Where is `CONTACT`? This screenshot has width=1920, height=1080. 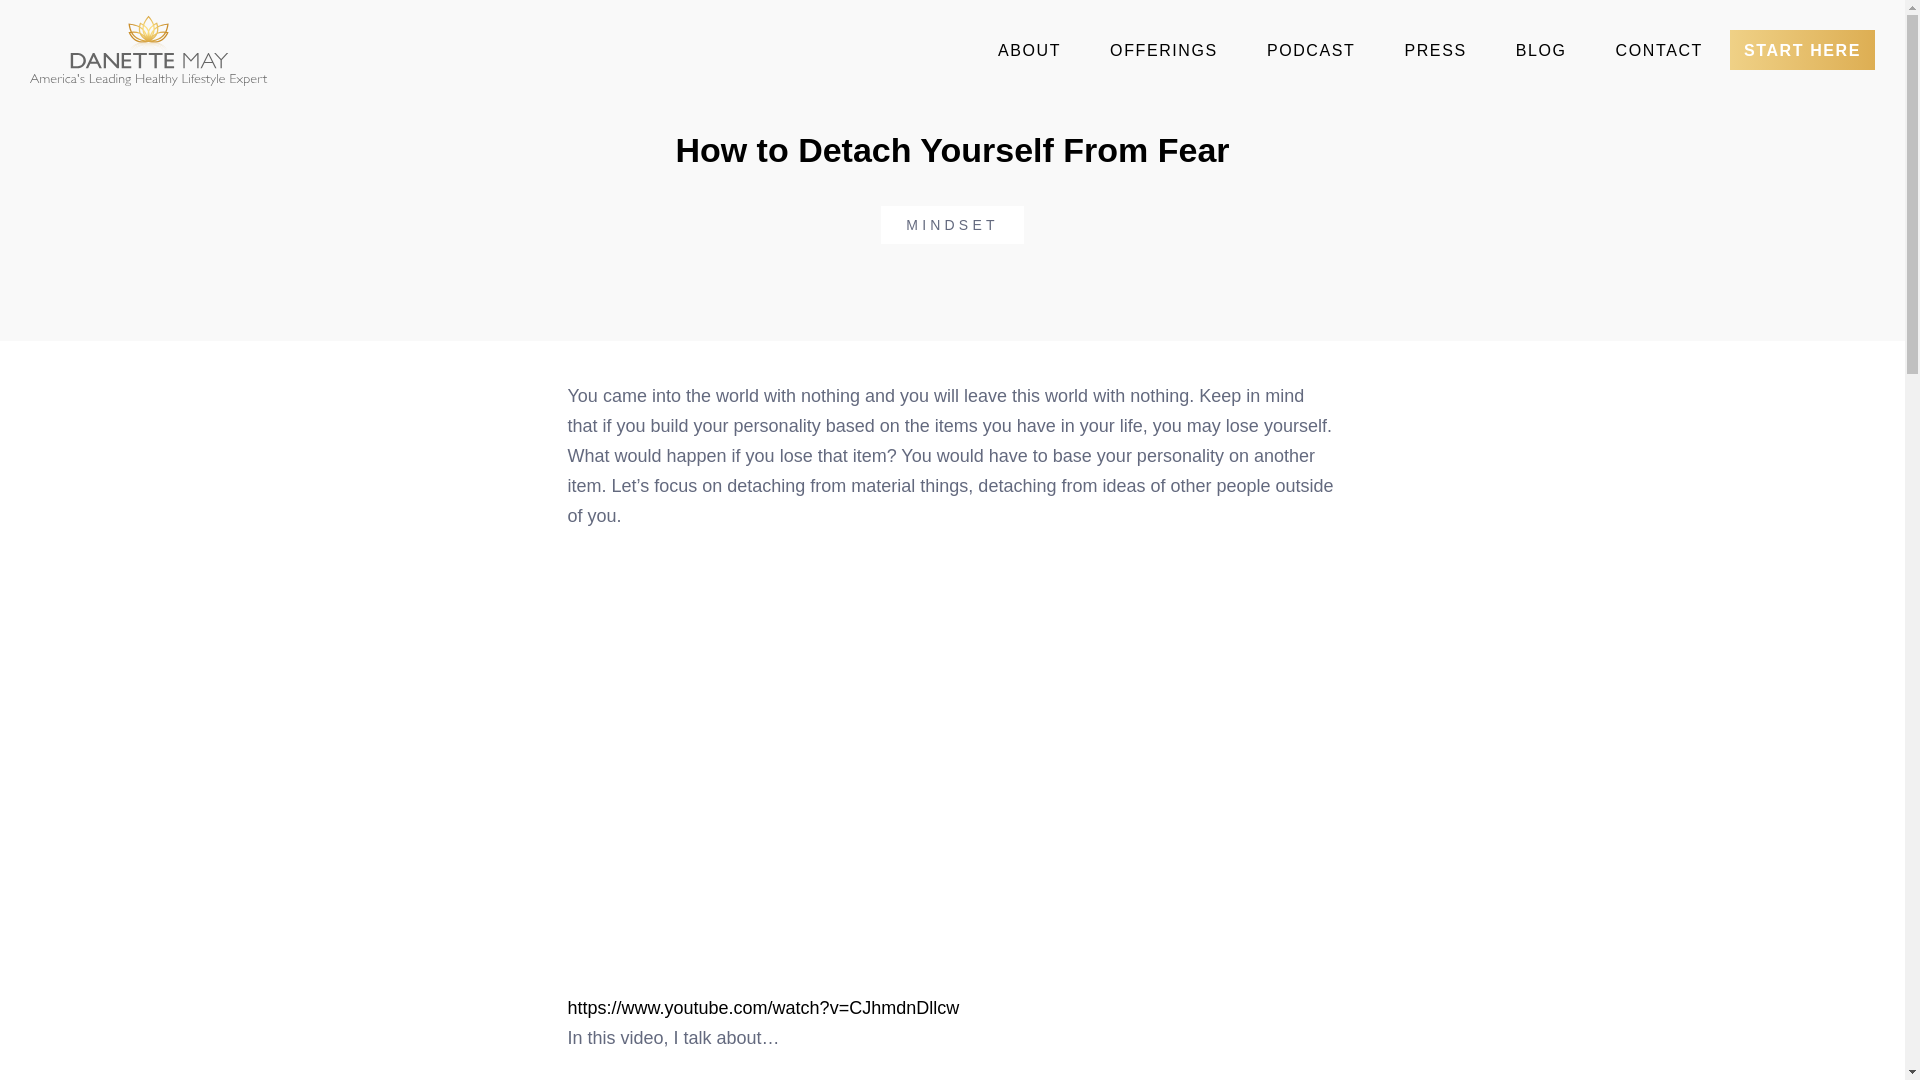
CONTACT is located at coordinates (1658, 51).